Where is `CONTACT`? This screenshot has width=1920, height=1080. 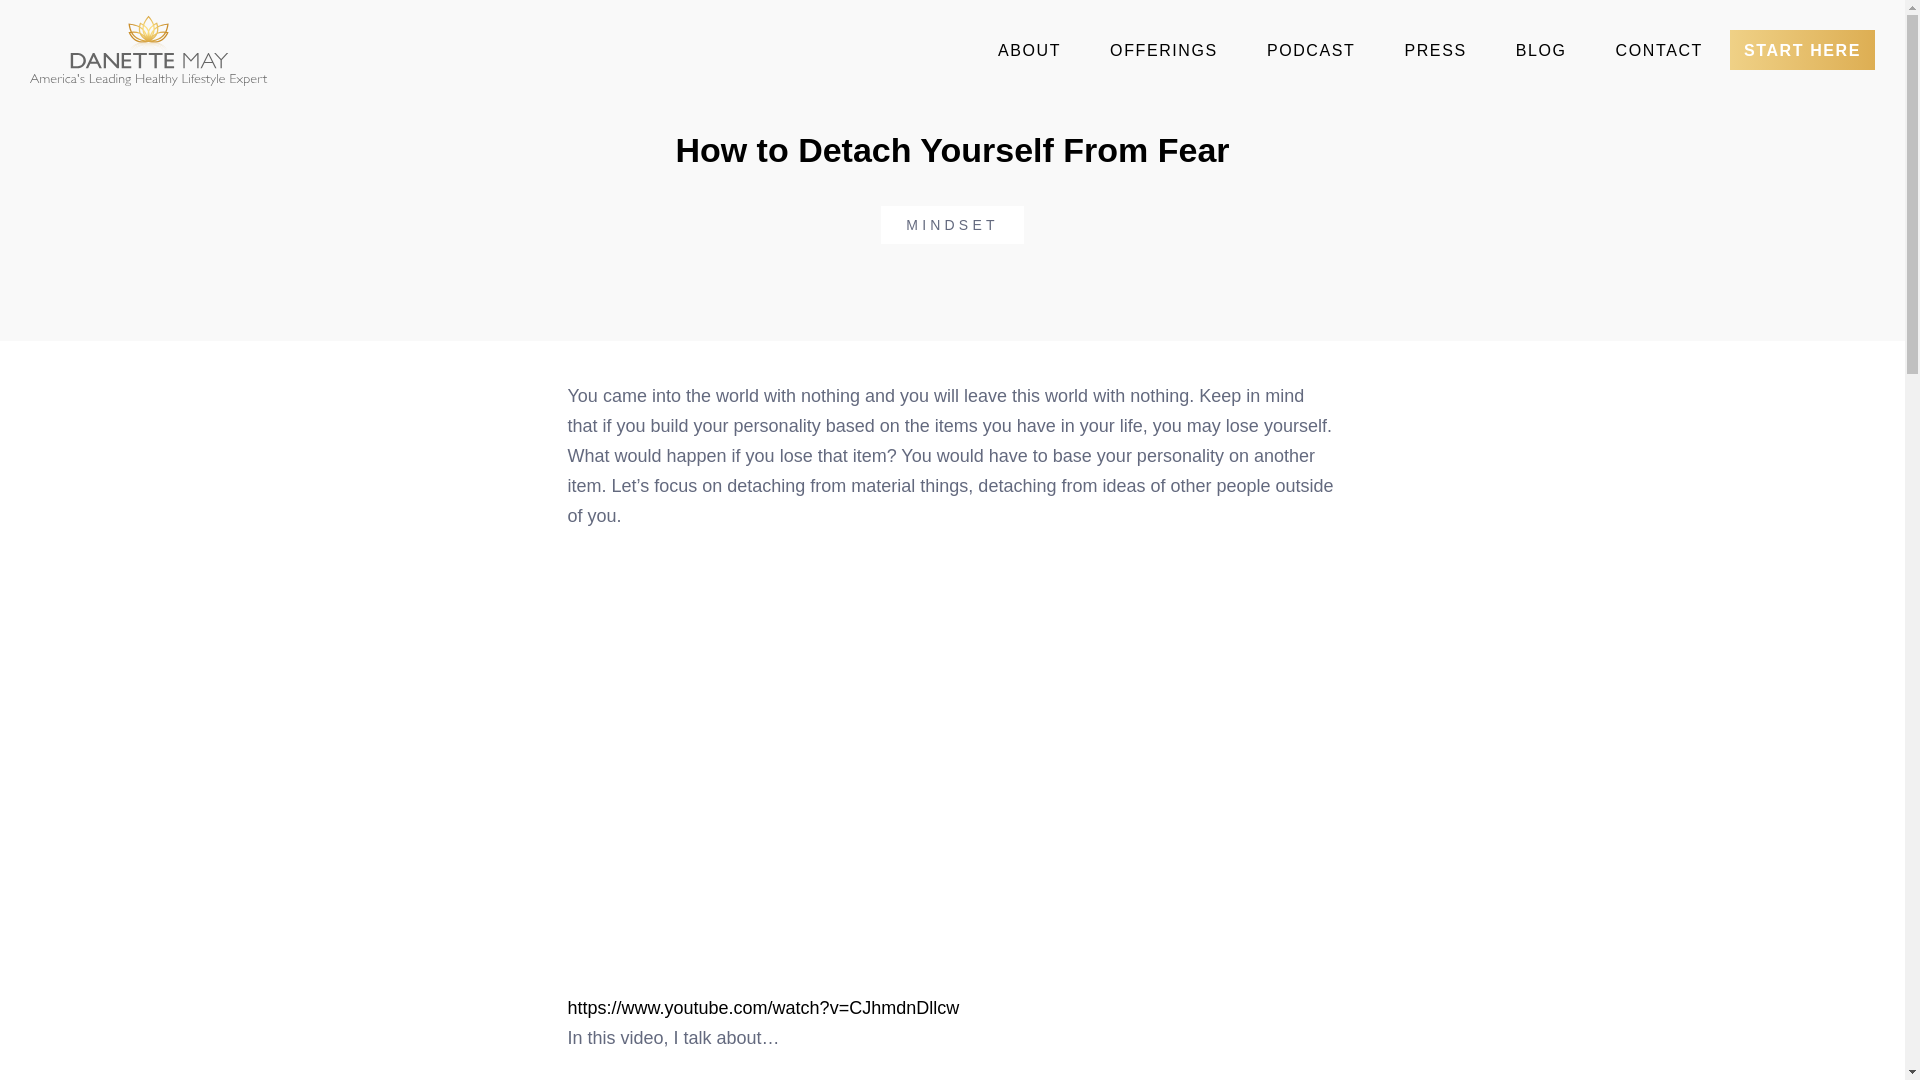
CONTACT is located at coordinates (1658, 51).